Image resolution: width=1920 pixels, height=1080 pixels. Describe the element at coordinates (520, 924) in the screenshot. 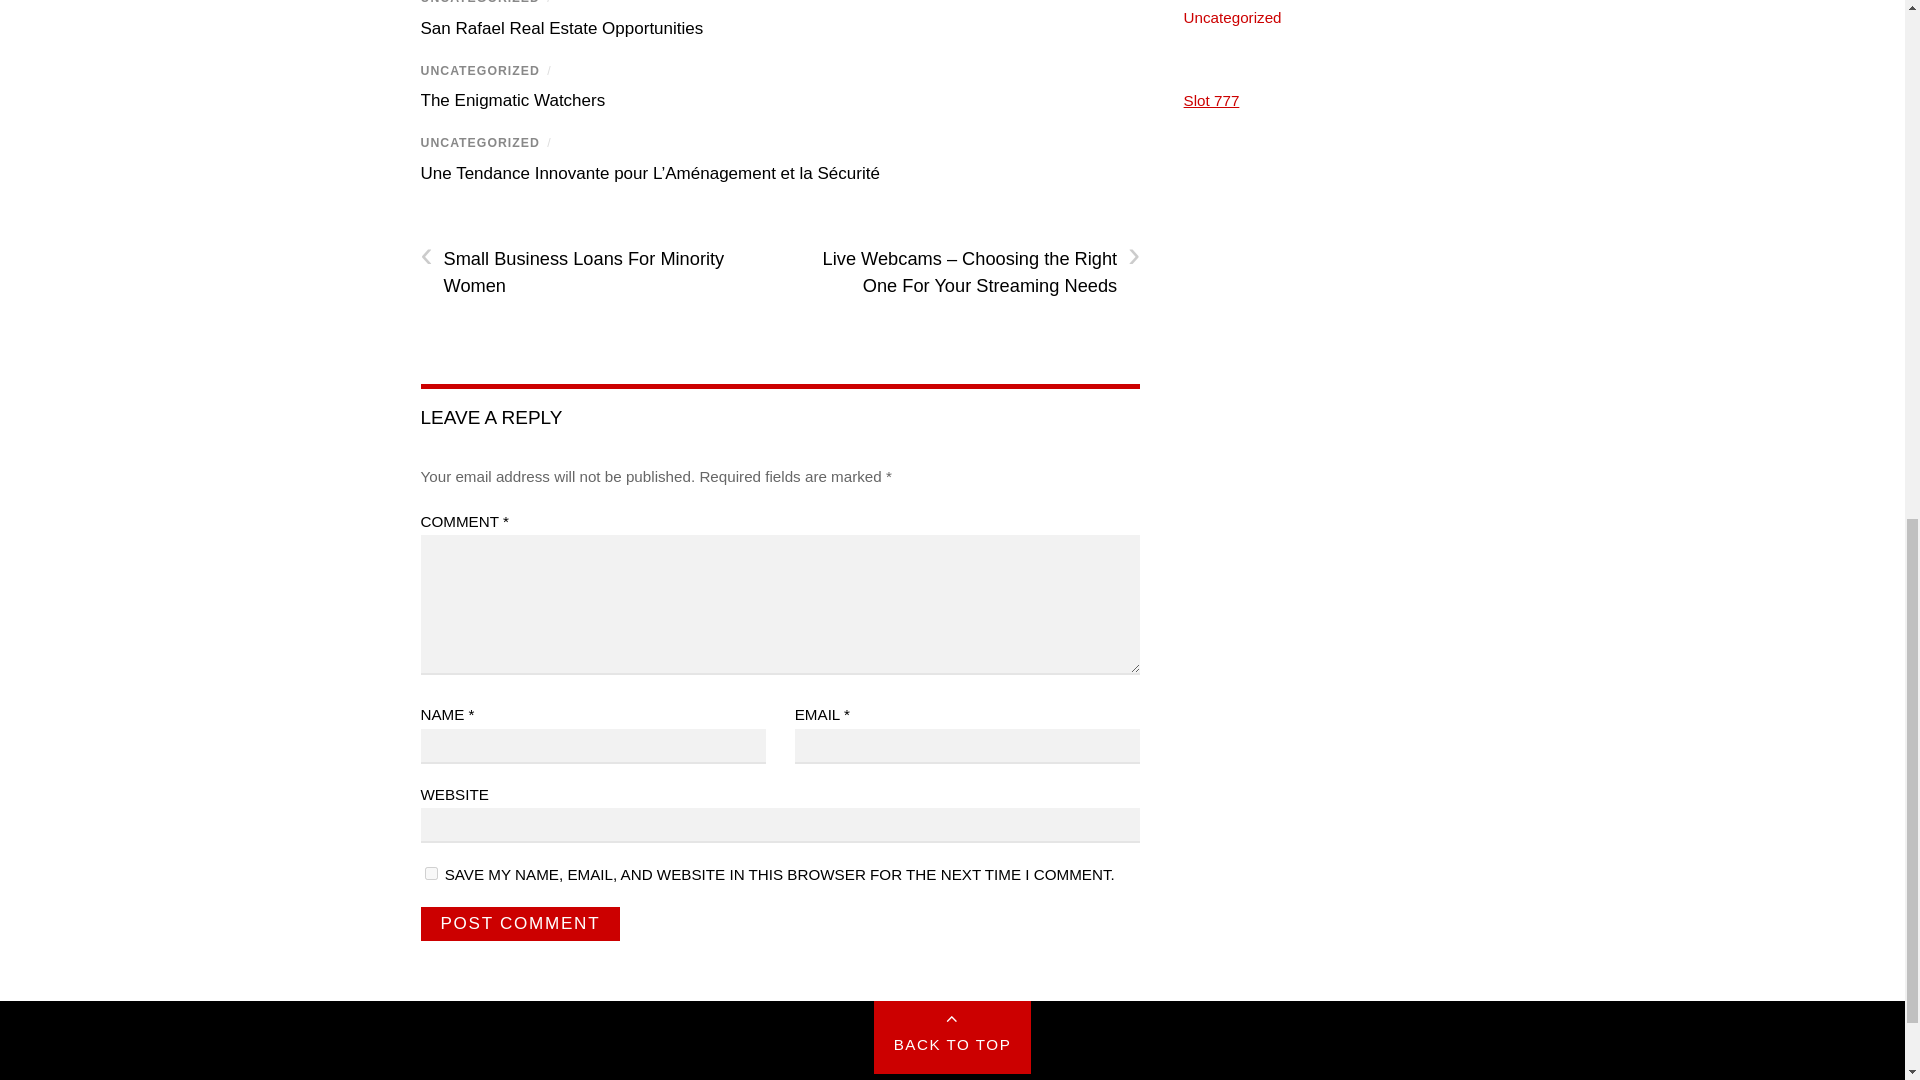

I see `Post Comment` at that location.